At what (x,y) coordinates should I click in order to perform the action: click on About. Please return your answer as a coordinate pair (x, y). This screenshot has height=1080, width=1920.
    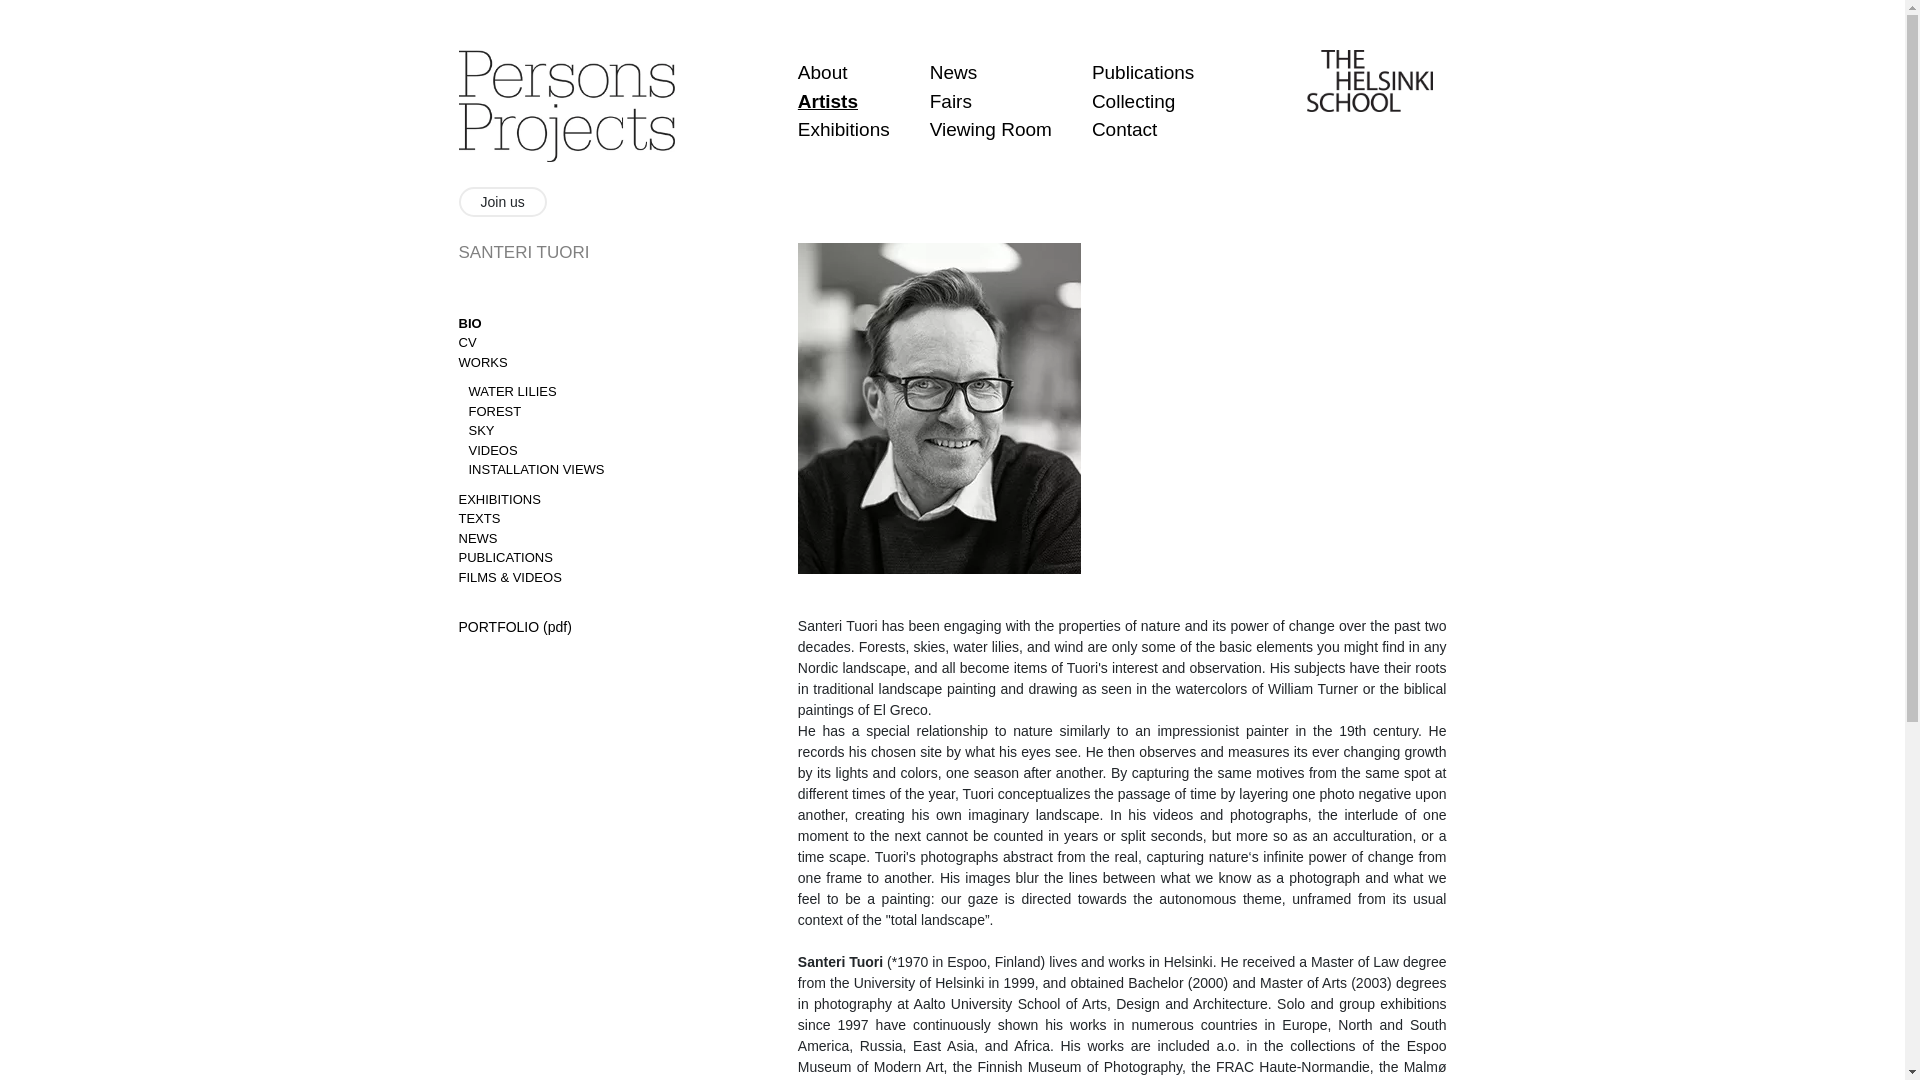
    Looking at the image, I should click on (823, 72).